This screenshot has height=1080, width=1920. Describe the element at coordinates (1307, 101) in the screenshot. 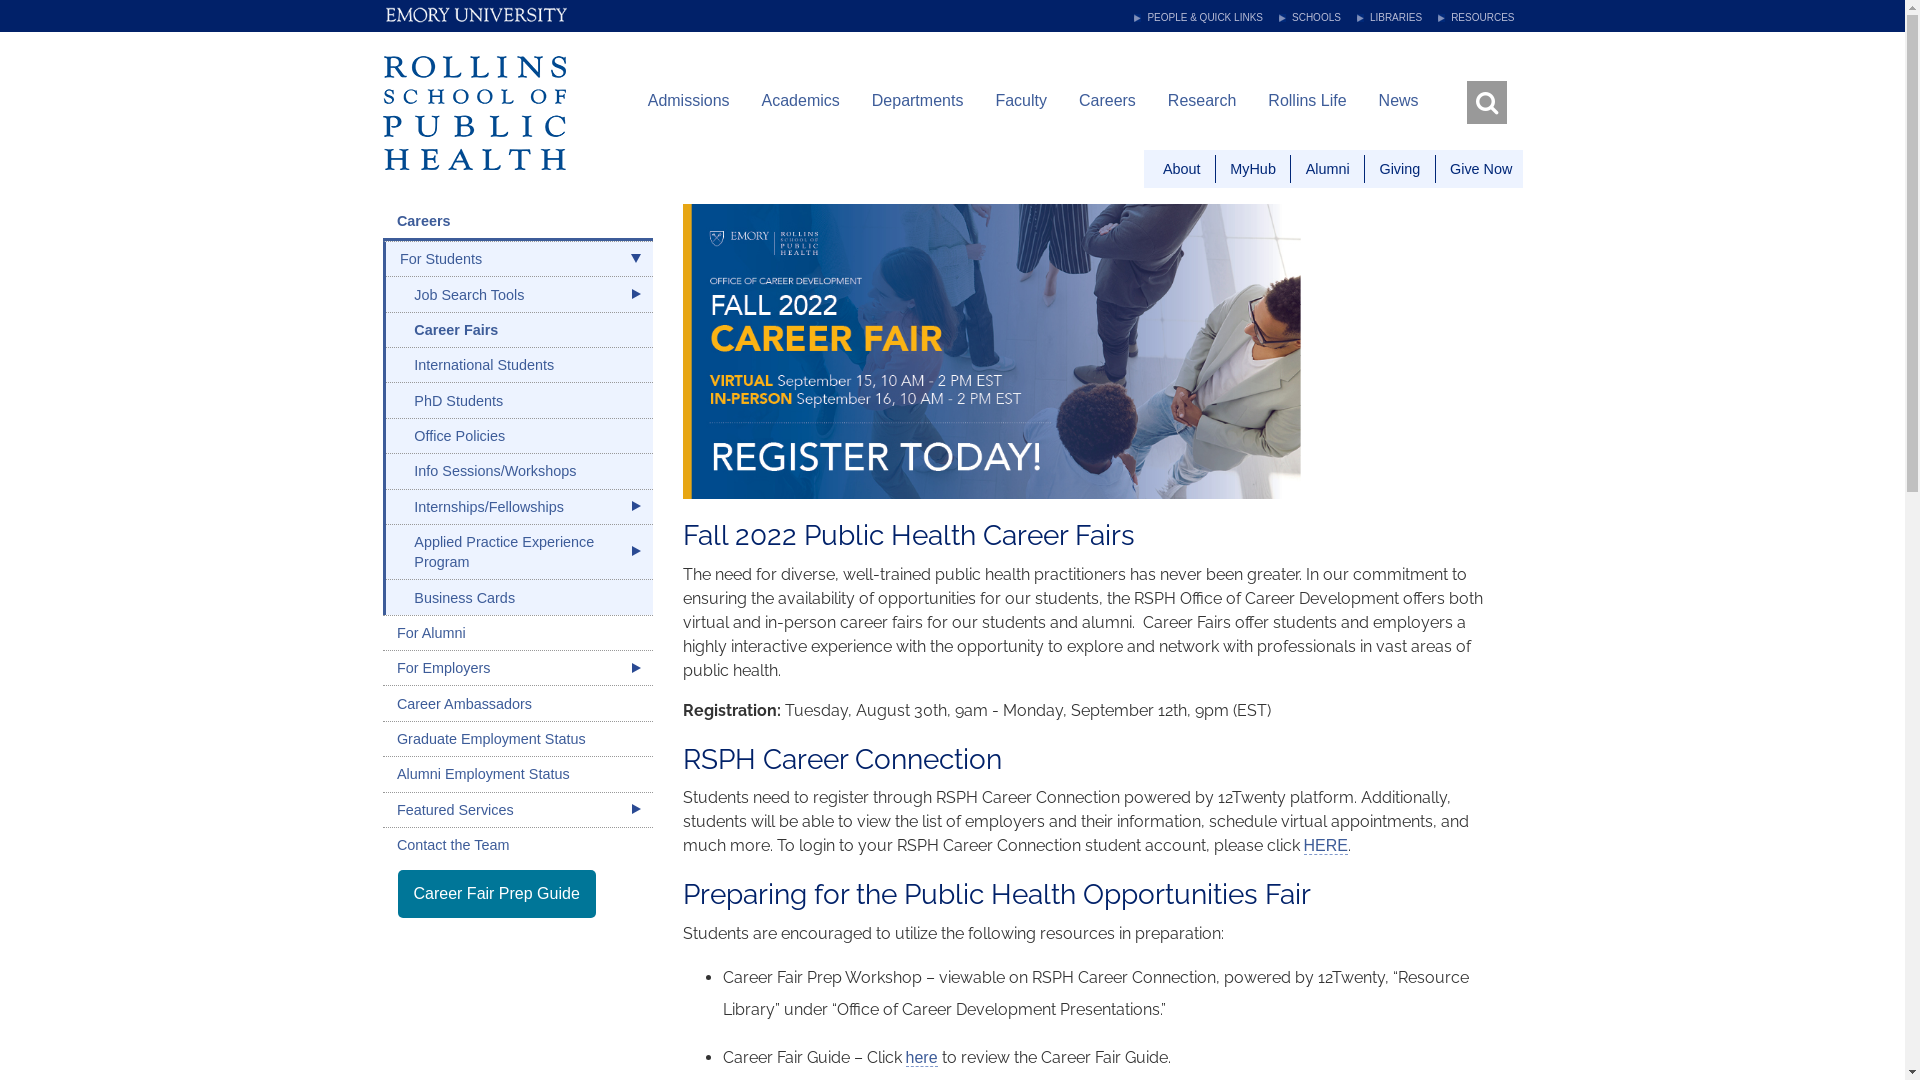

I see `Rollins Life` at that location.